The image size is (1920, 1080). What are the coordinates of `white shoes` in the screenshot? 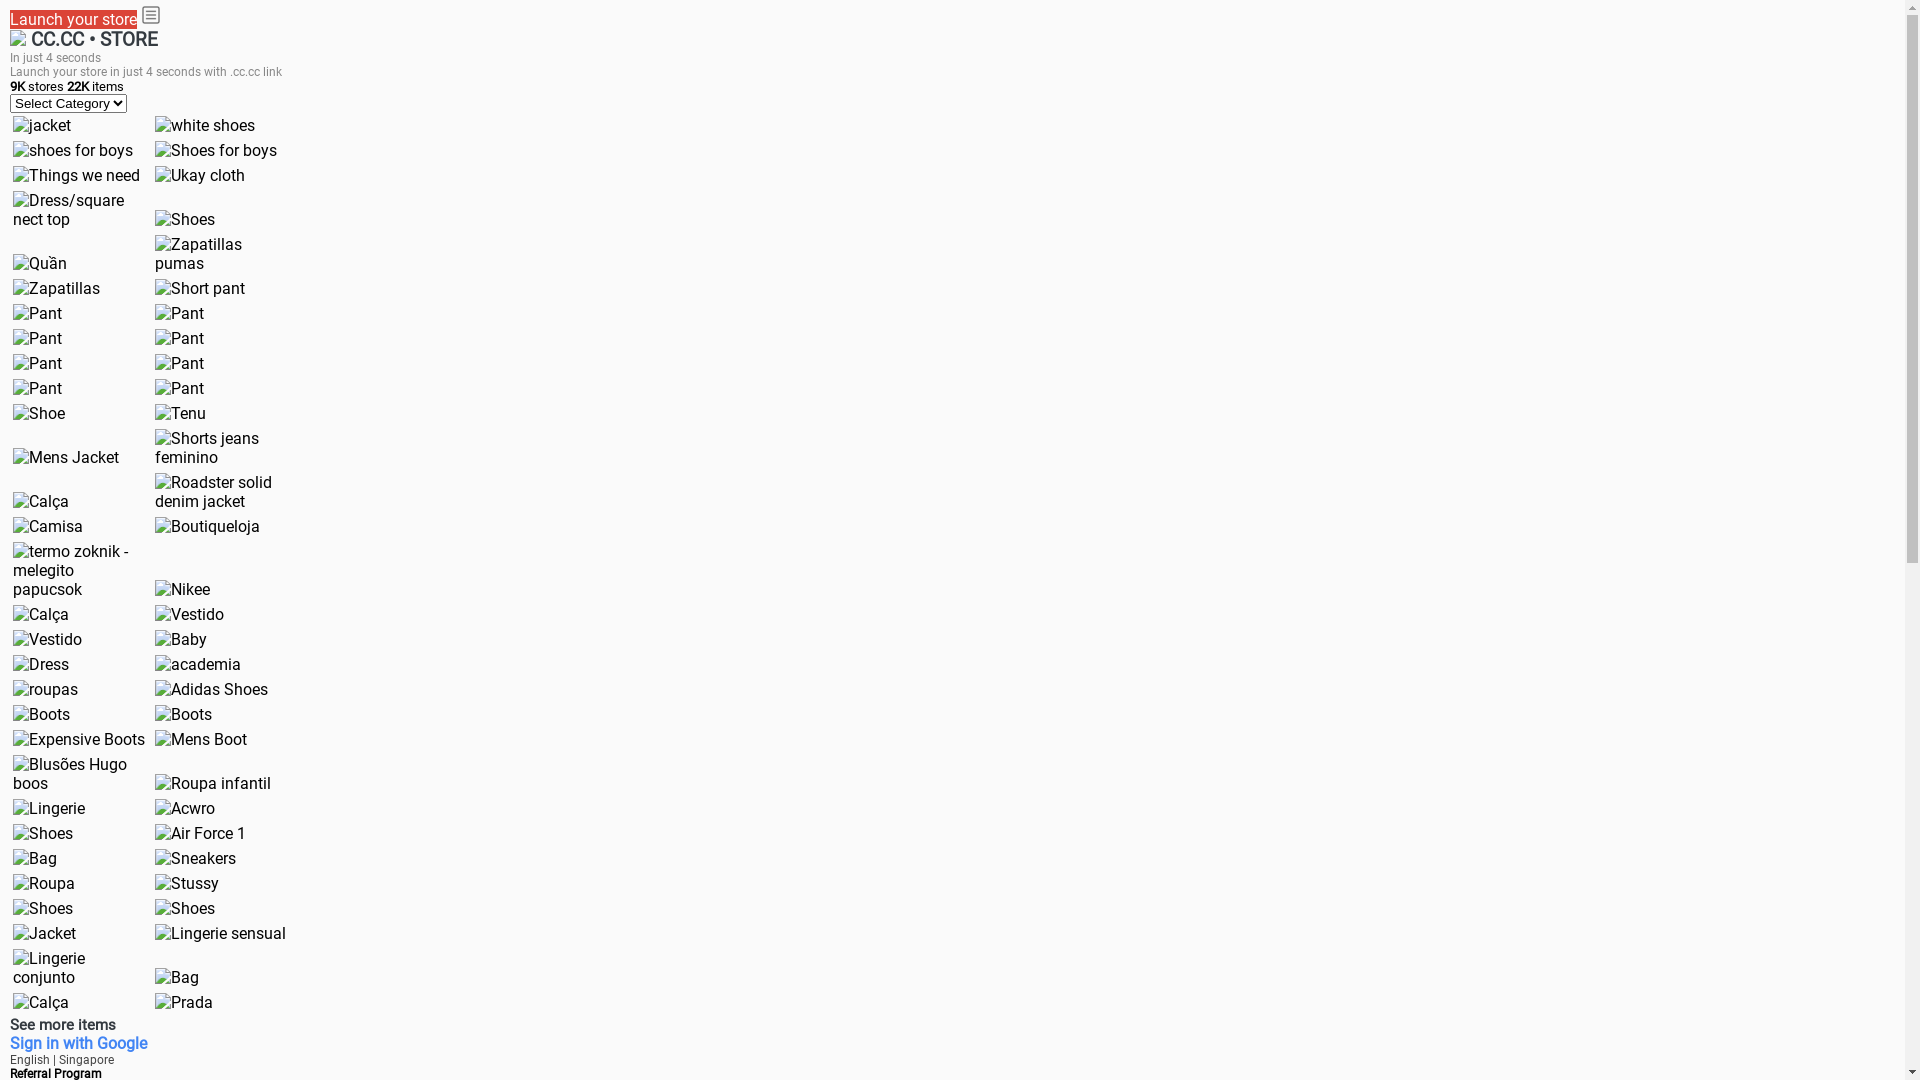 It's located at (205, 126).